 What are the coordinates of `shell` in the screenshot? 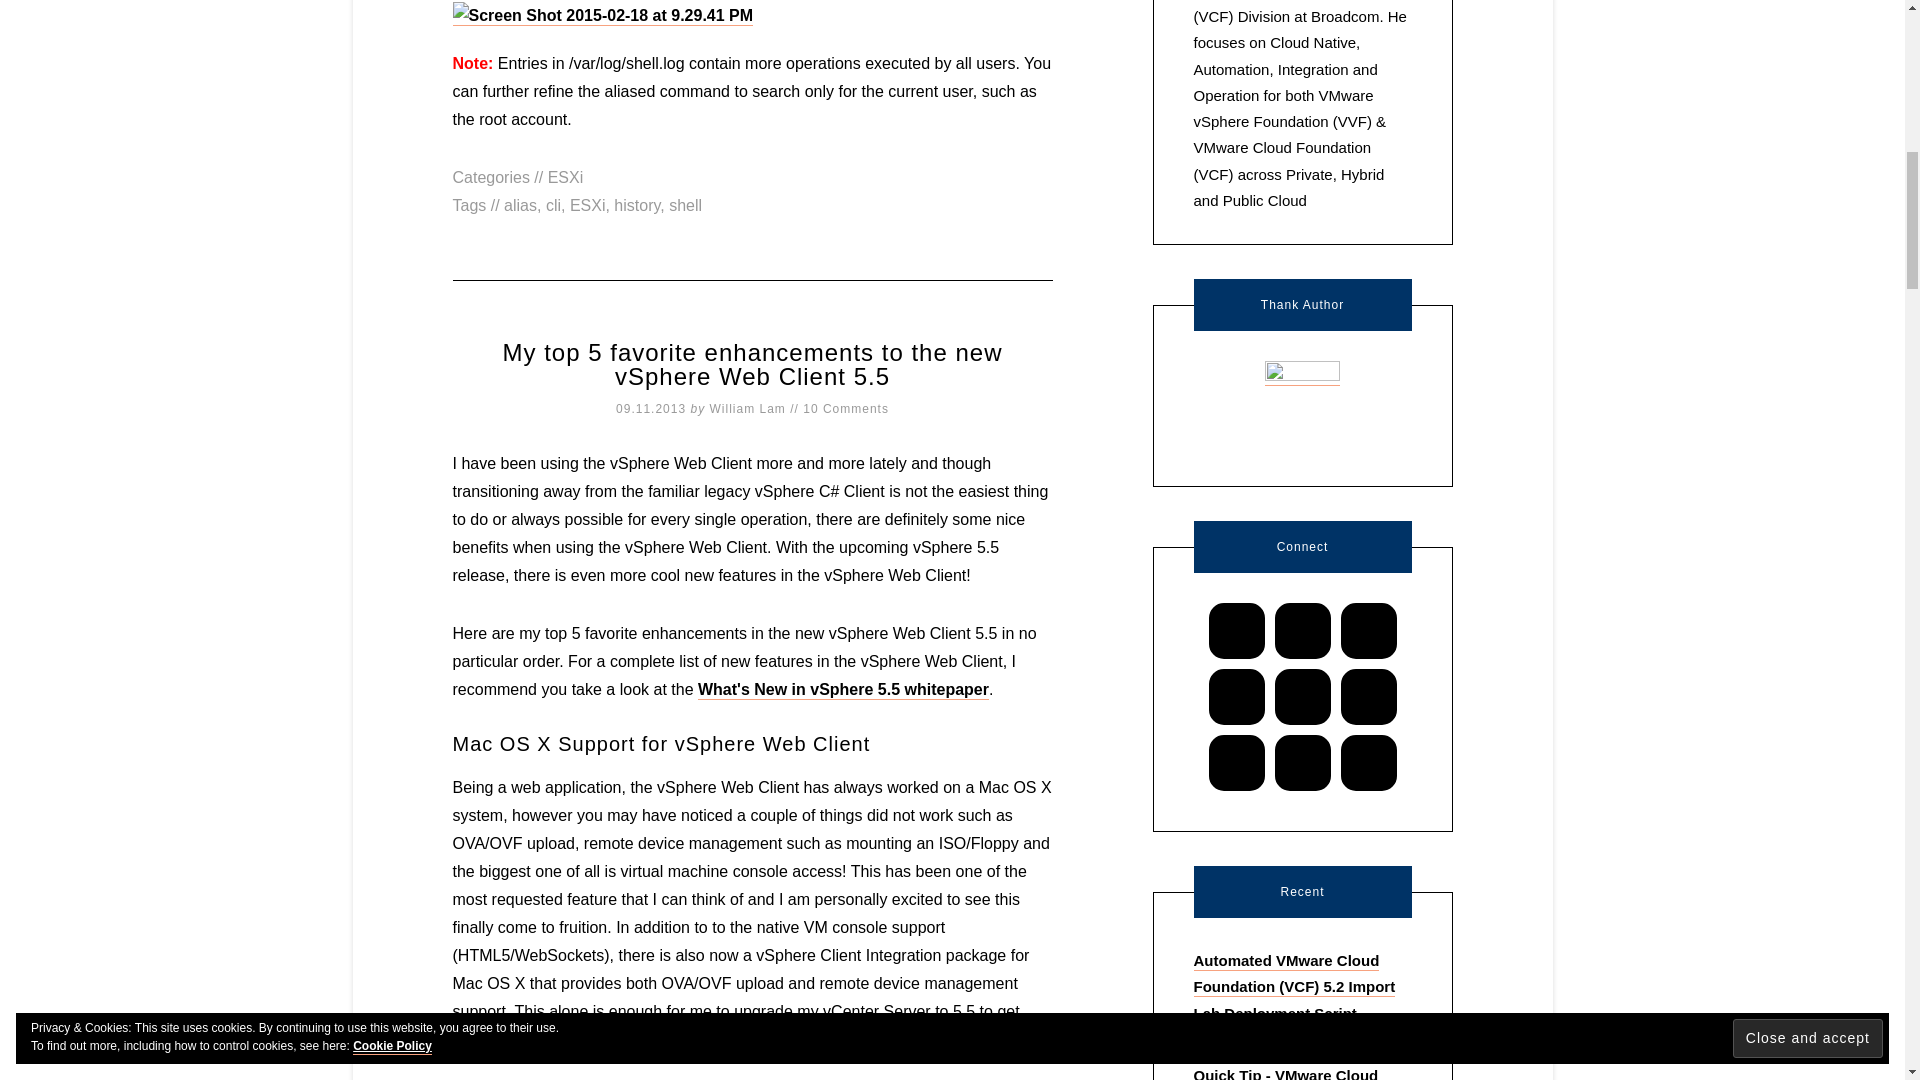 It's located at (685, 204).